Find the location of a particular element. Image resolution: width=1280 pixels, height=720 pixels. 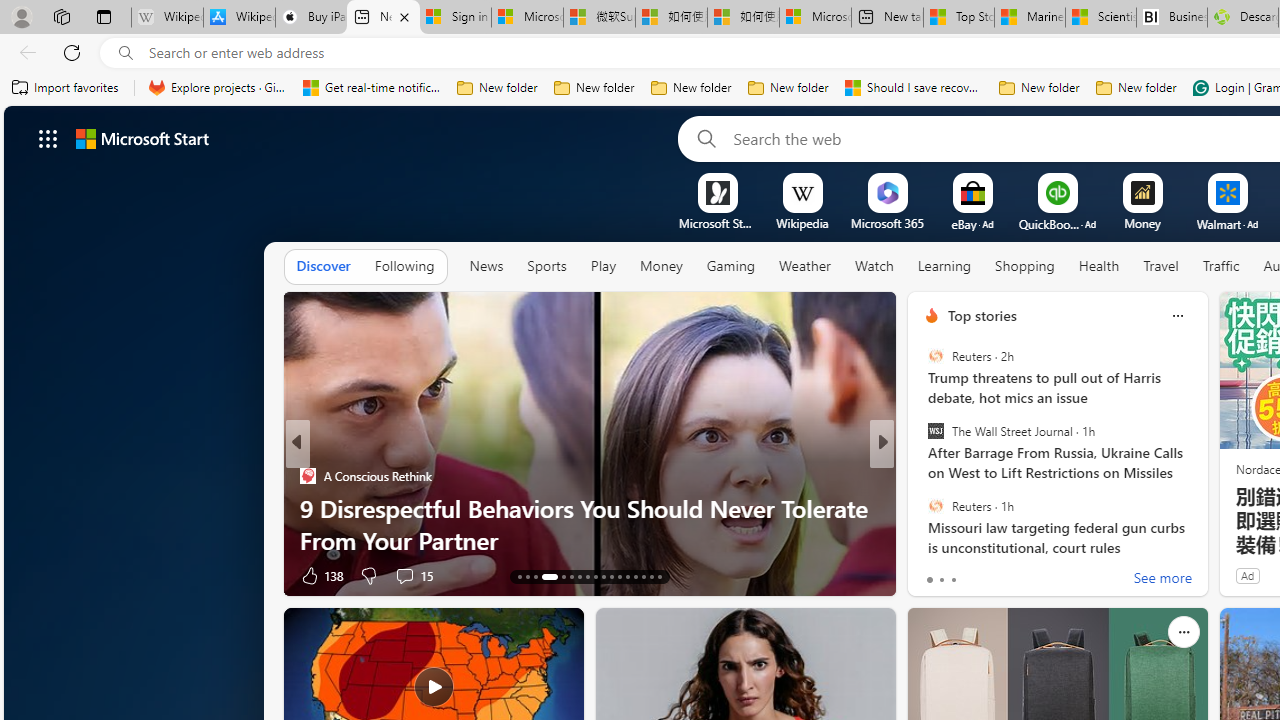

AutomationID: tab-19 is located at coordinates (578, 576).